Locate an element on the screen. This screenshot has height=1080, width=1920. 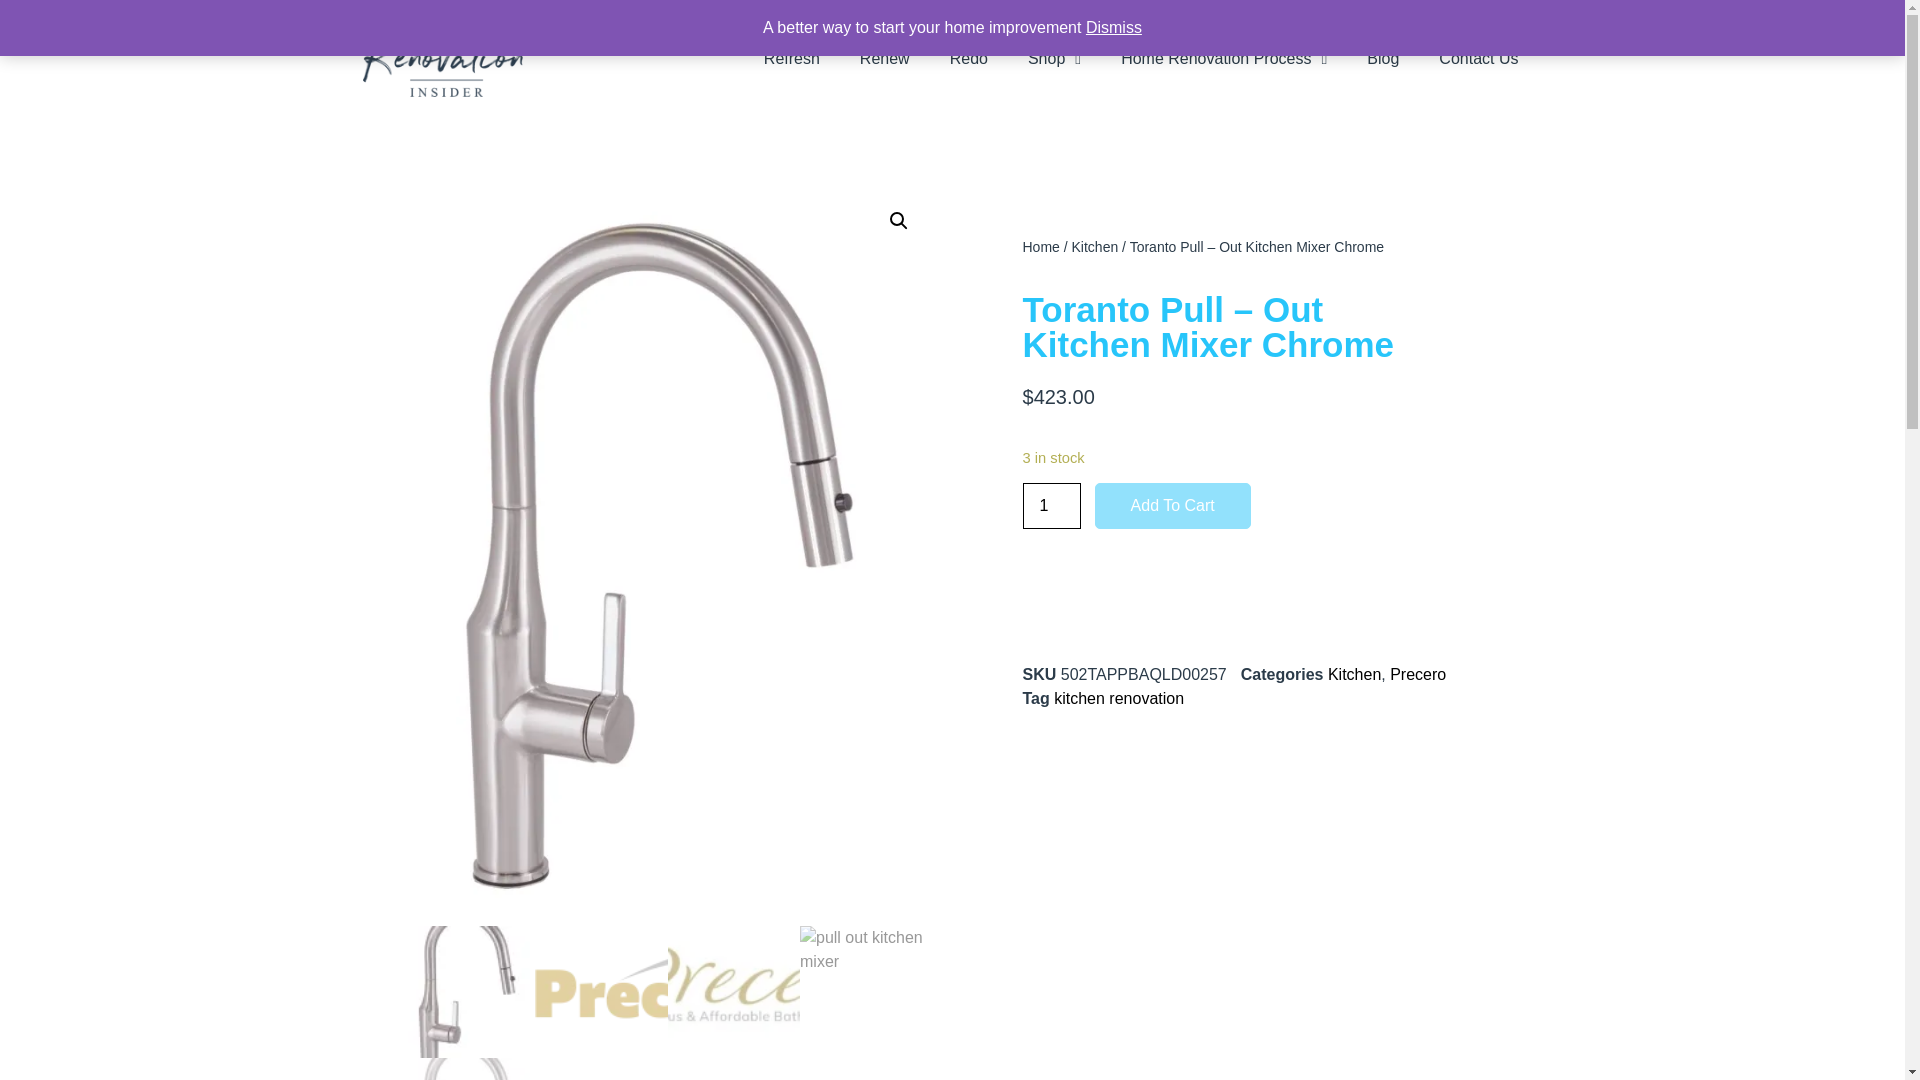
Home Renovation Process is located at coordinates (1224, 58).